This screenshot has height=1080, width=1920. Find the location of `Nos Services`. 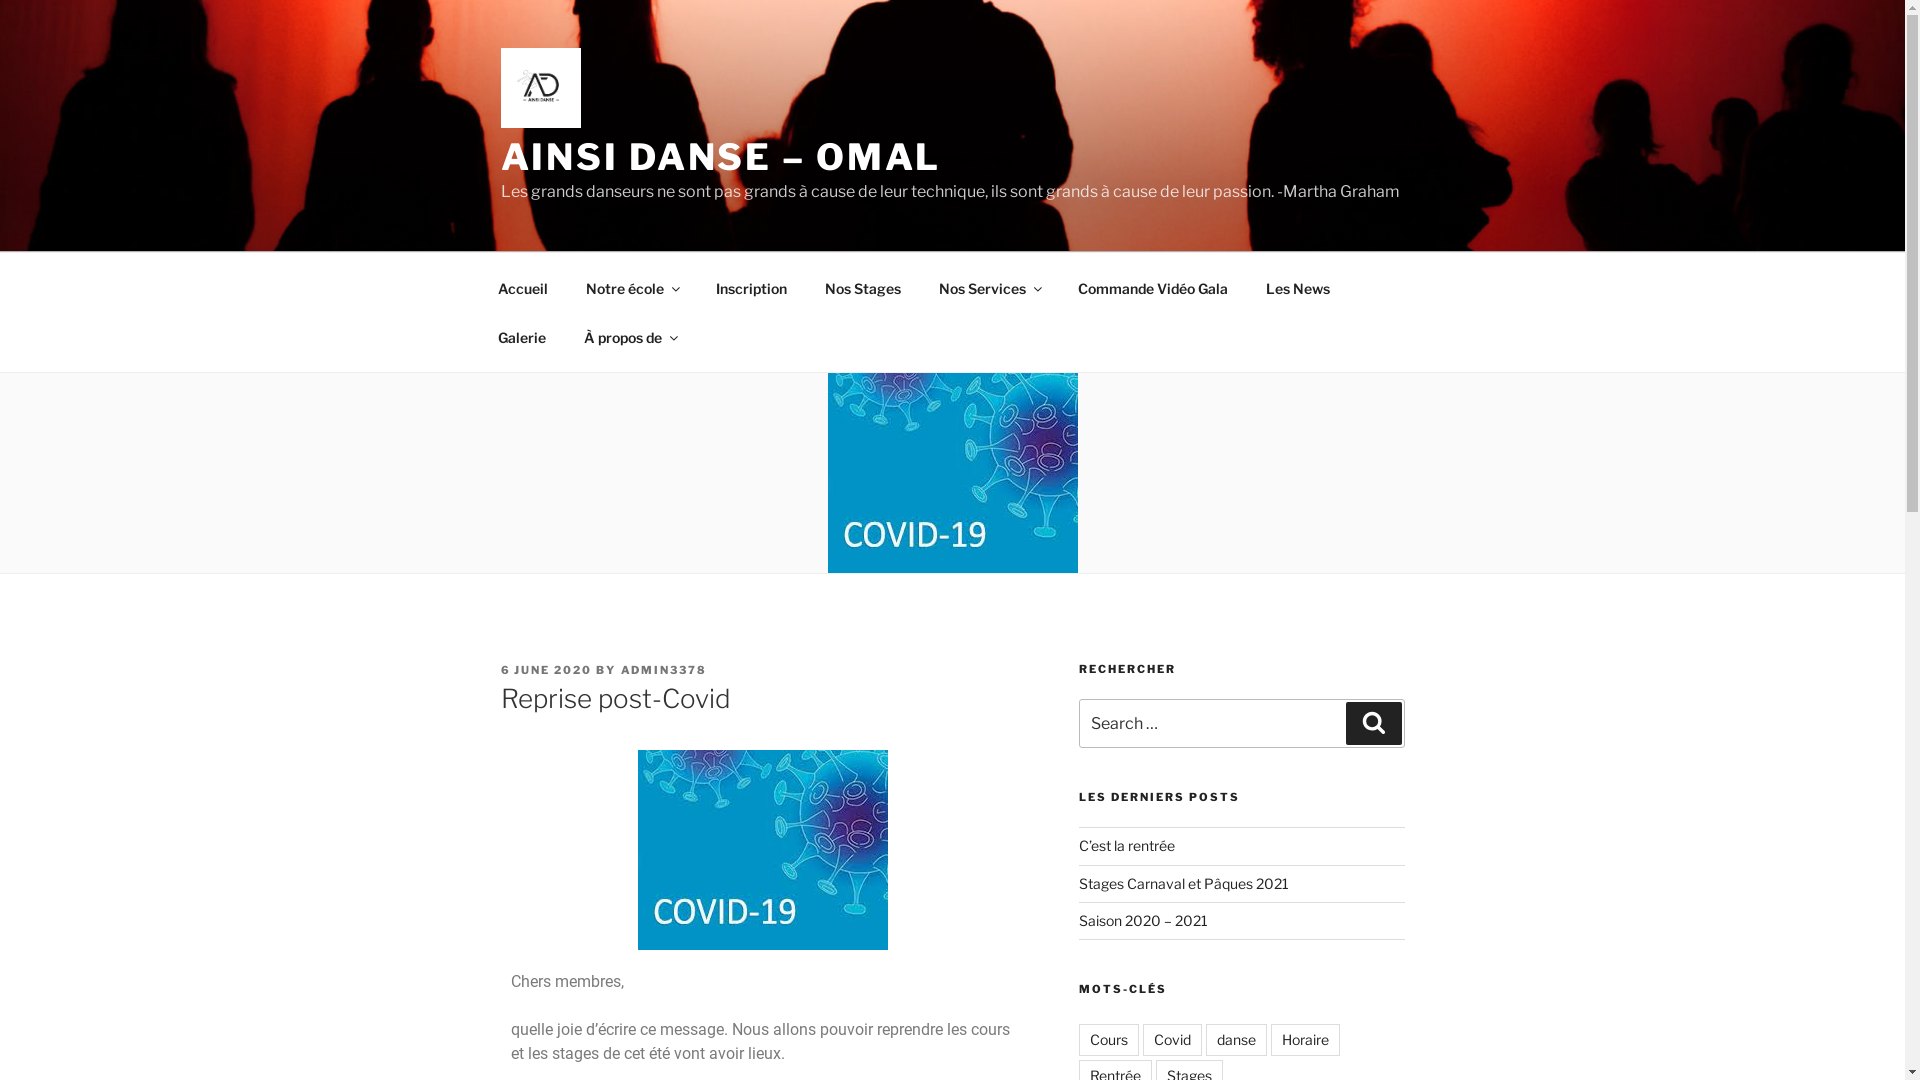

Nos Services is located at coordinates (990, 288).